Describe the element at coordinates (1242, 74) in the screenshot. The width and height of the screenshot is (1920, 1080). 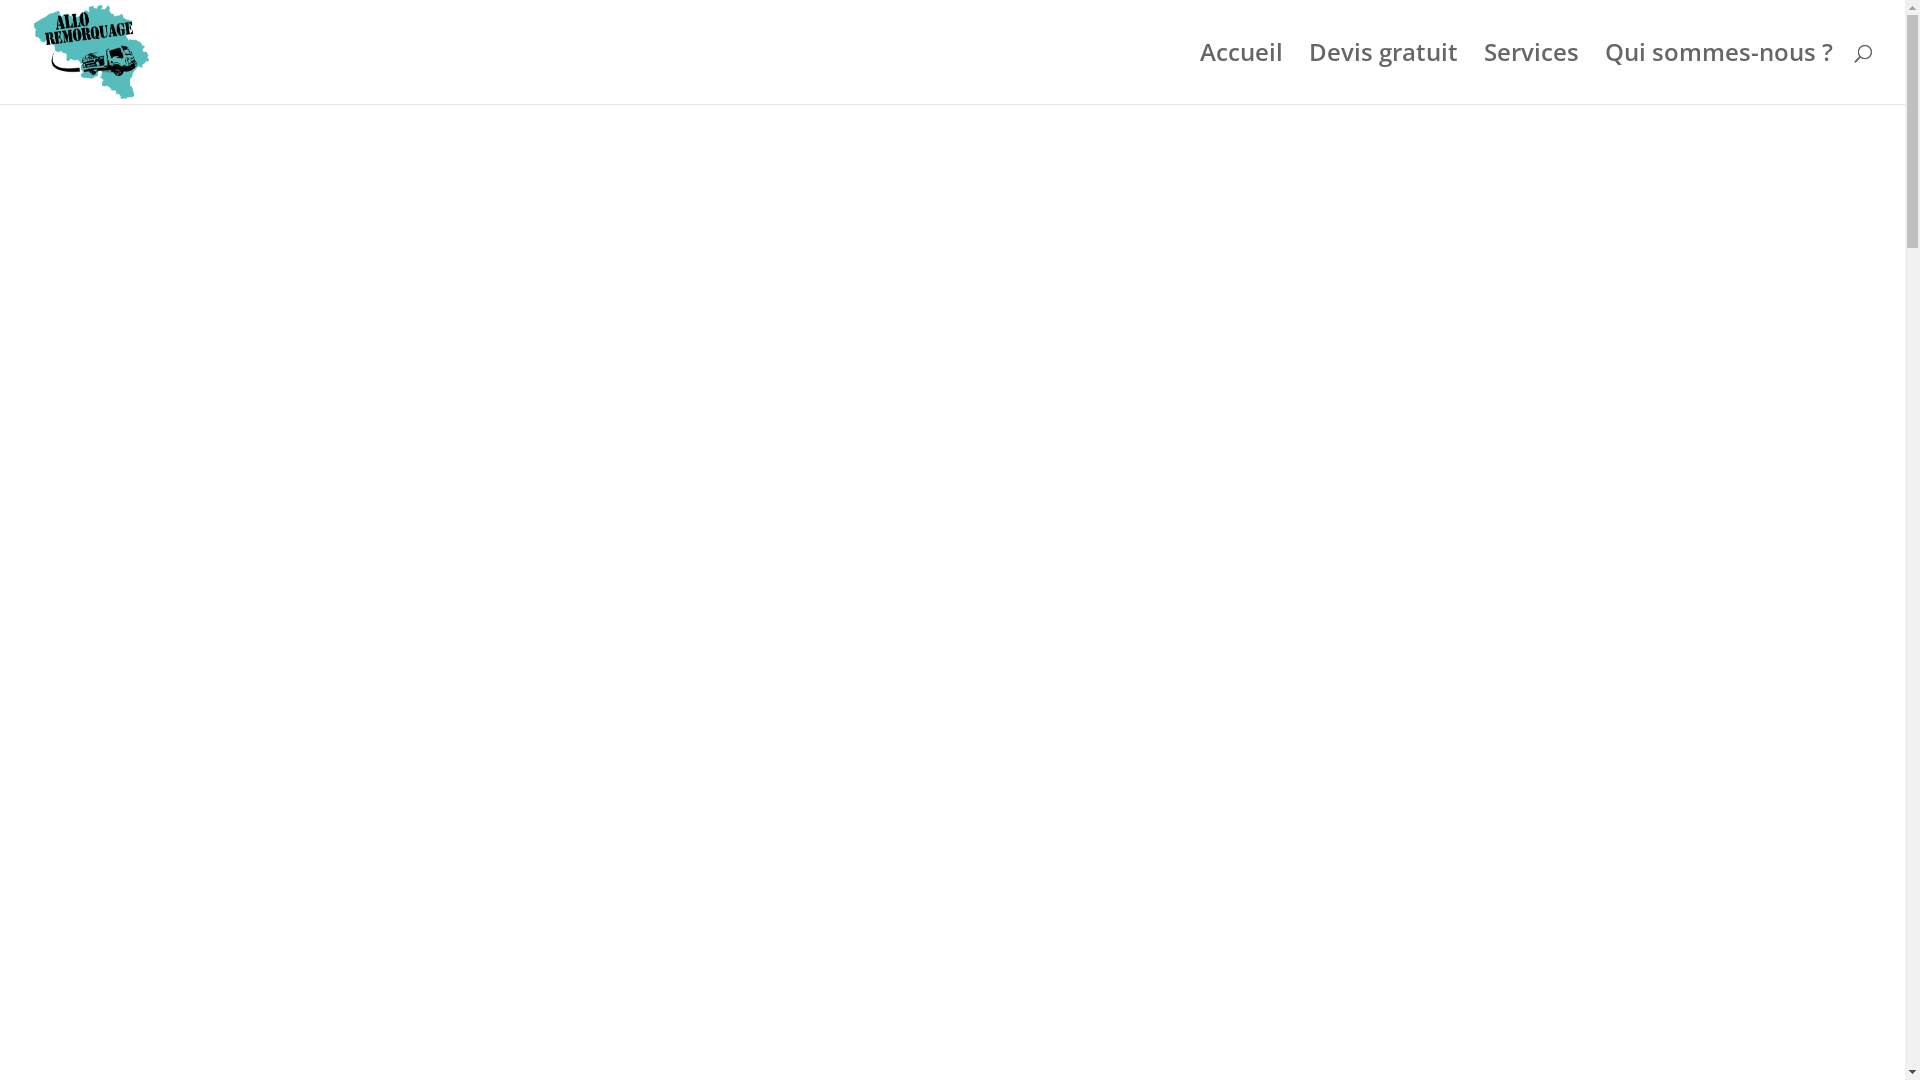
I see `Accueil` at that location.